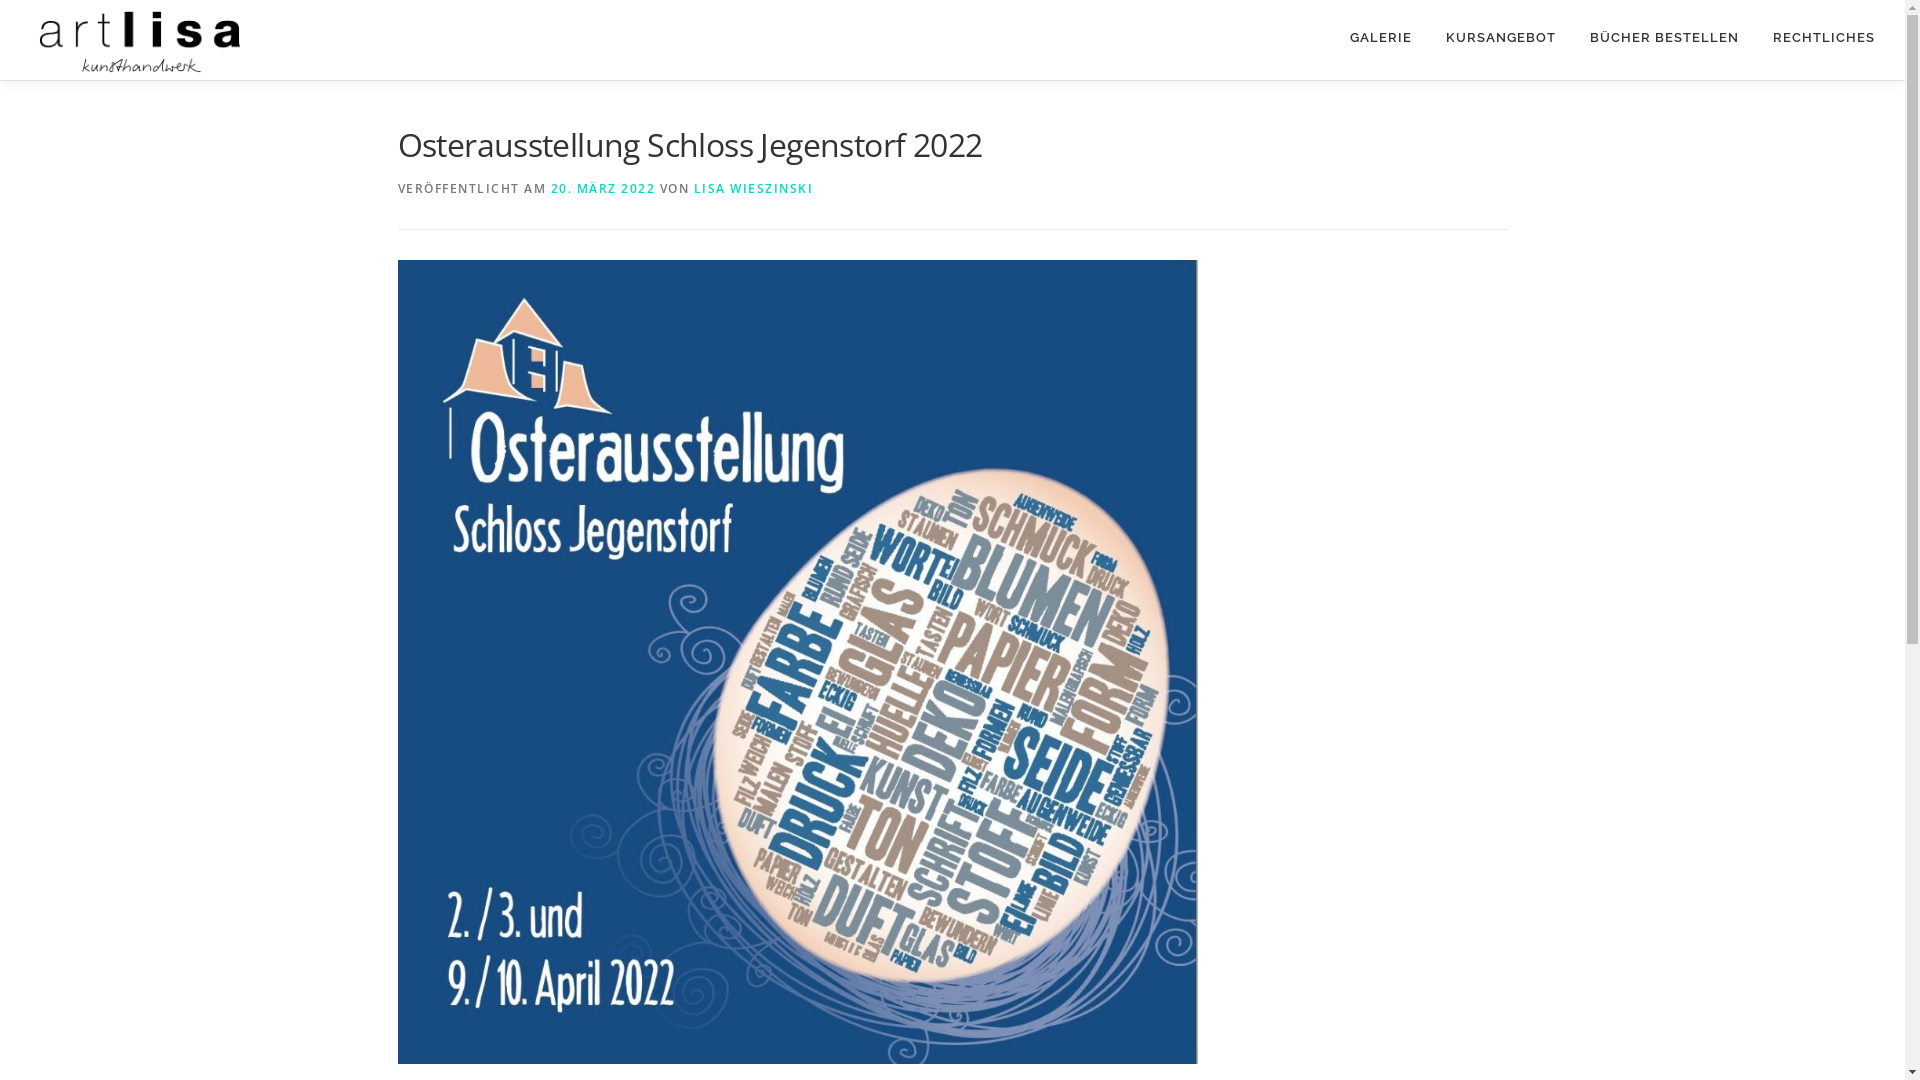 Image resolution: width=1920 pixels, height=1080 pixels. I want to click on RECHTLICHES, so click(1816, 38).